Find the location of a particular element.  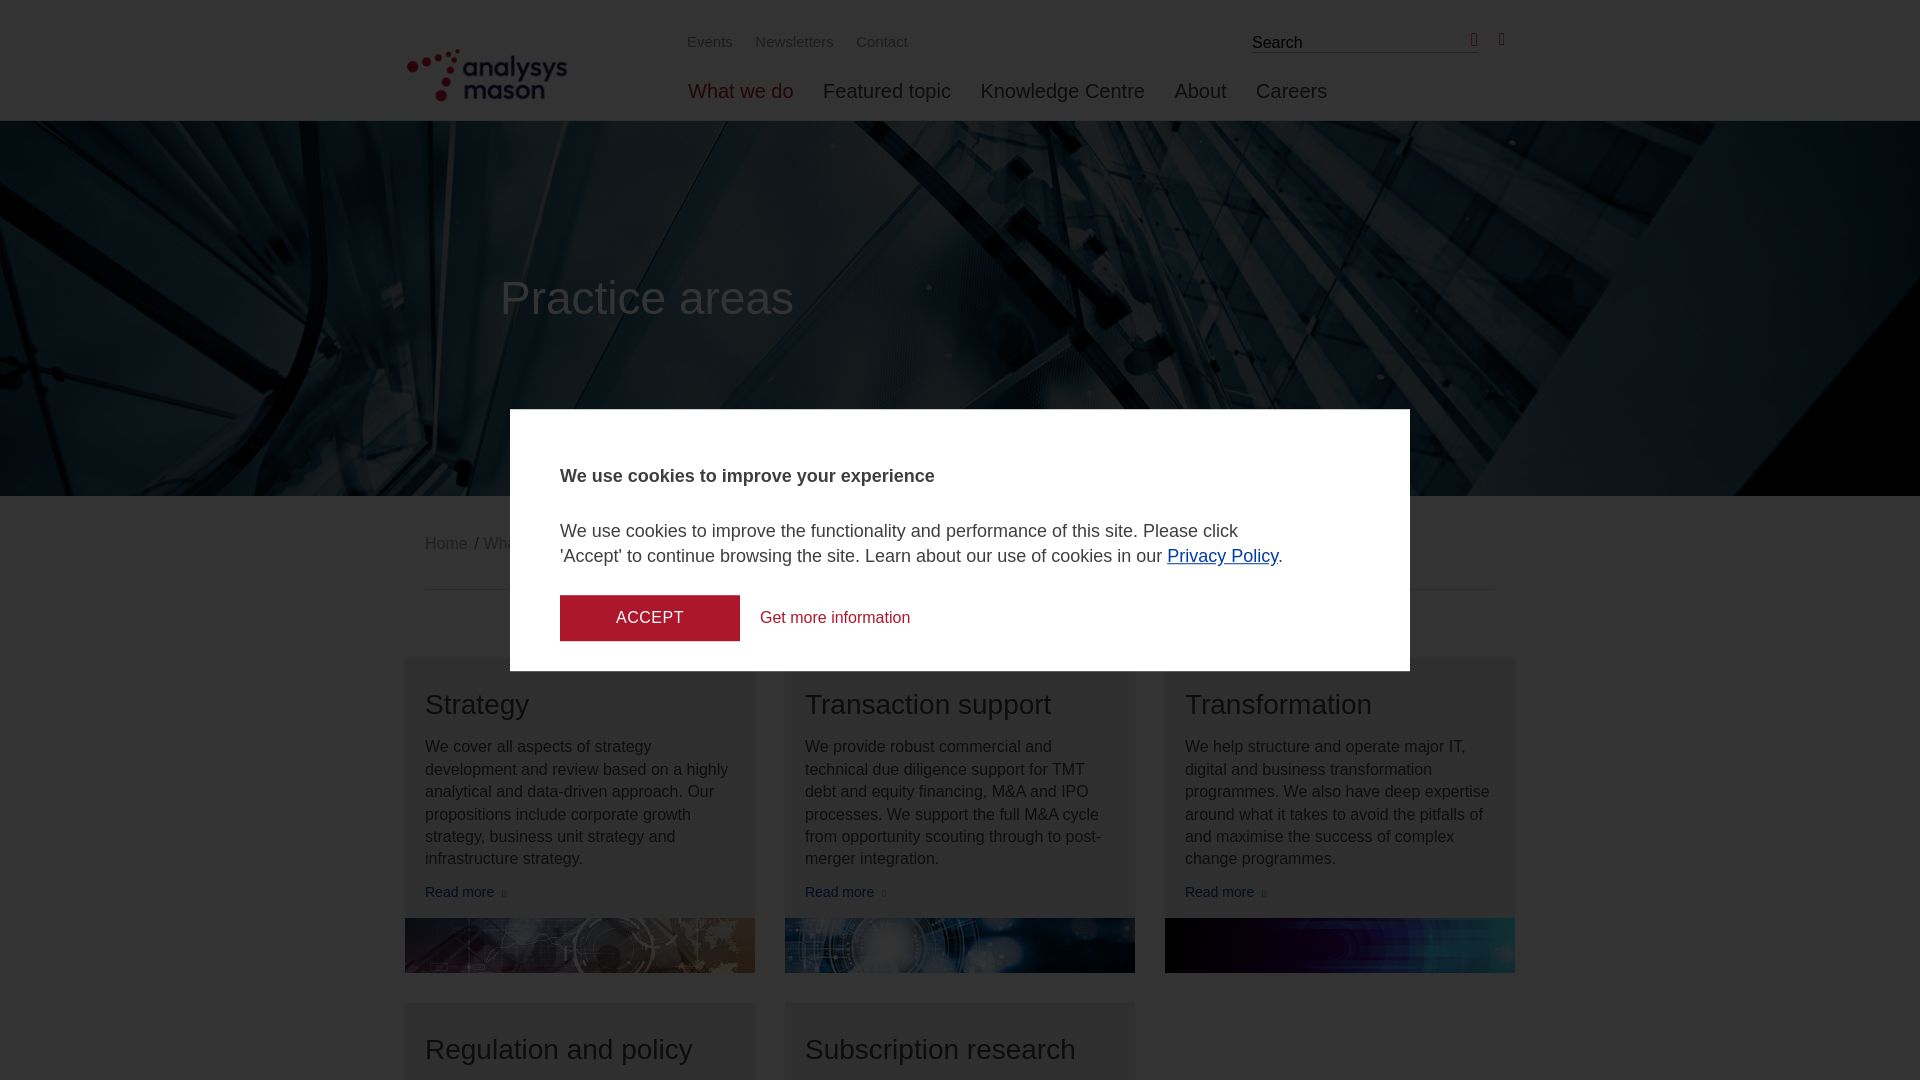

Privacy Policy is located at coordinates (1222, 556).